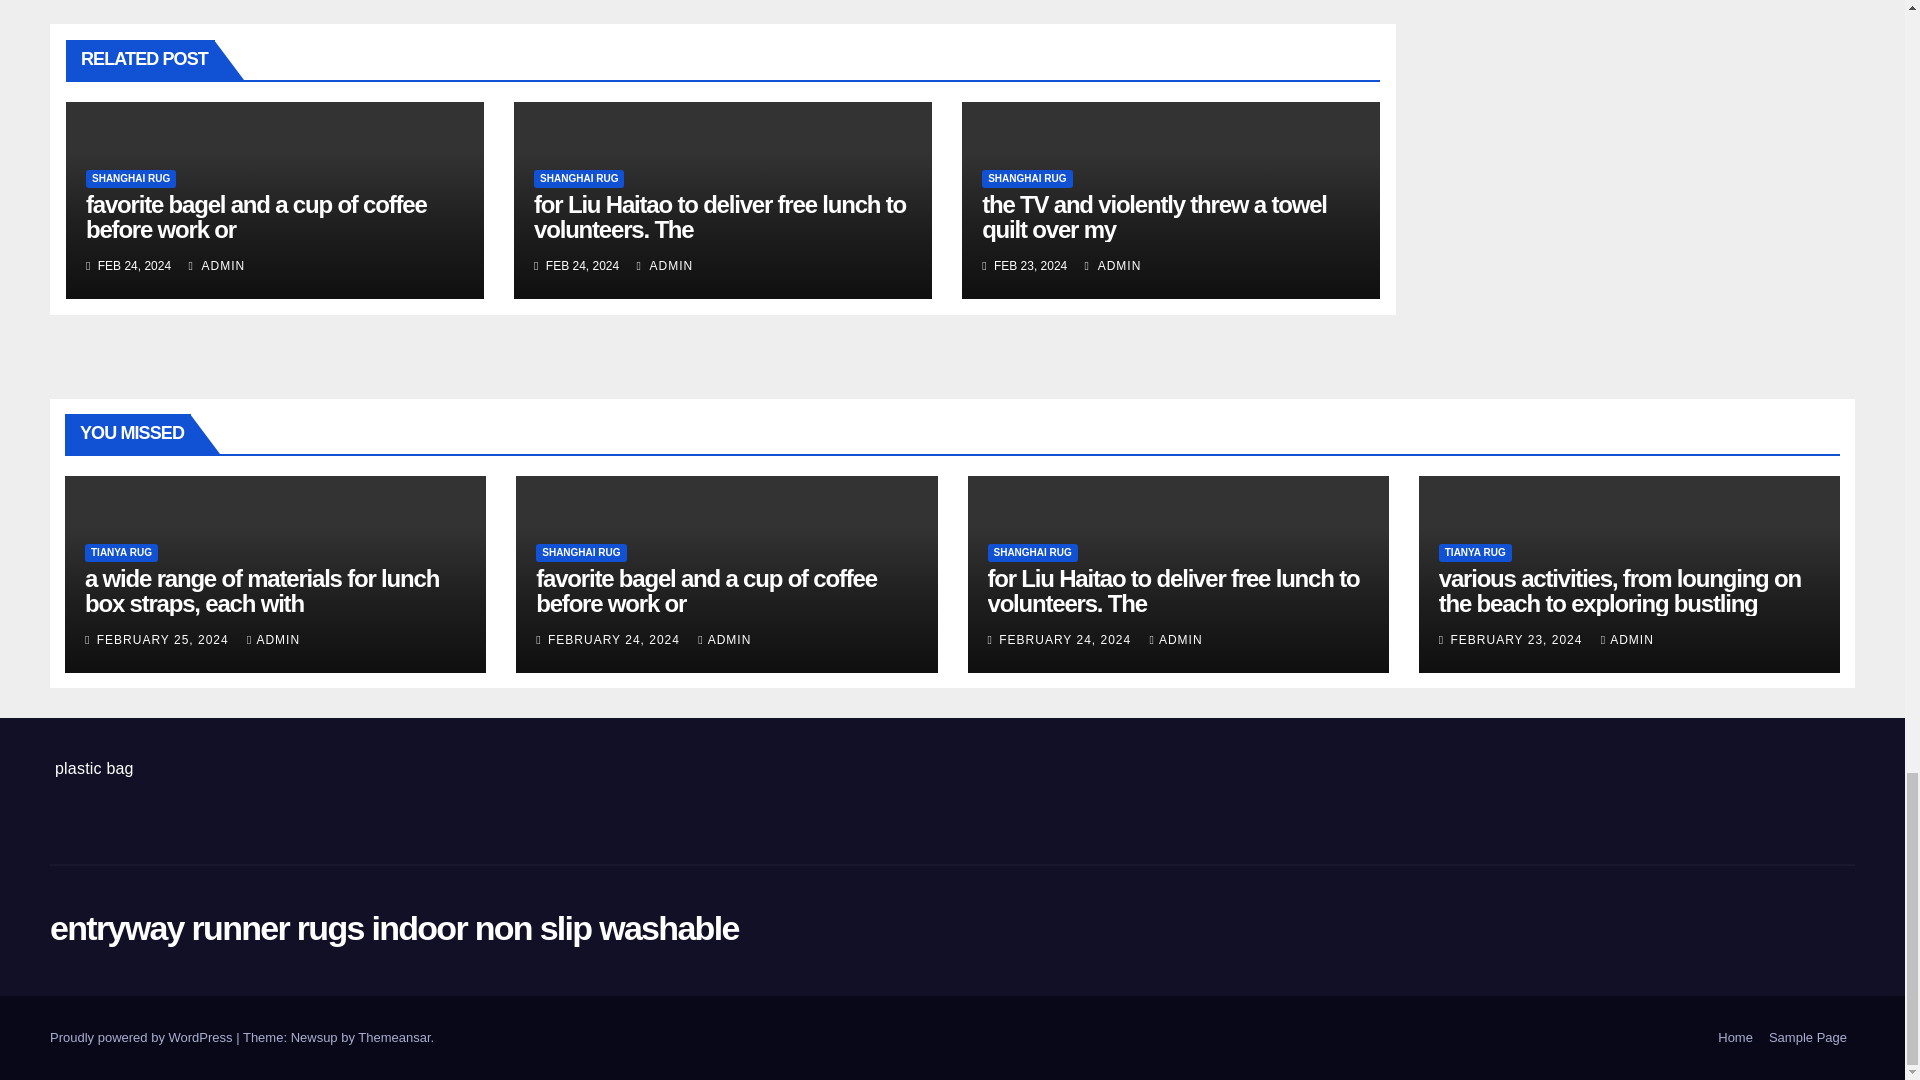 This screenshot has width=1920, height=1080. Describe the element at coordinates (1113, 266) in the screenshot. I see `ADMIN` at that location.